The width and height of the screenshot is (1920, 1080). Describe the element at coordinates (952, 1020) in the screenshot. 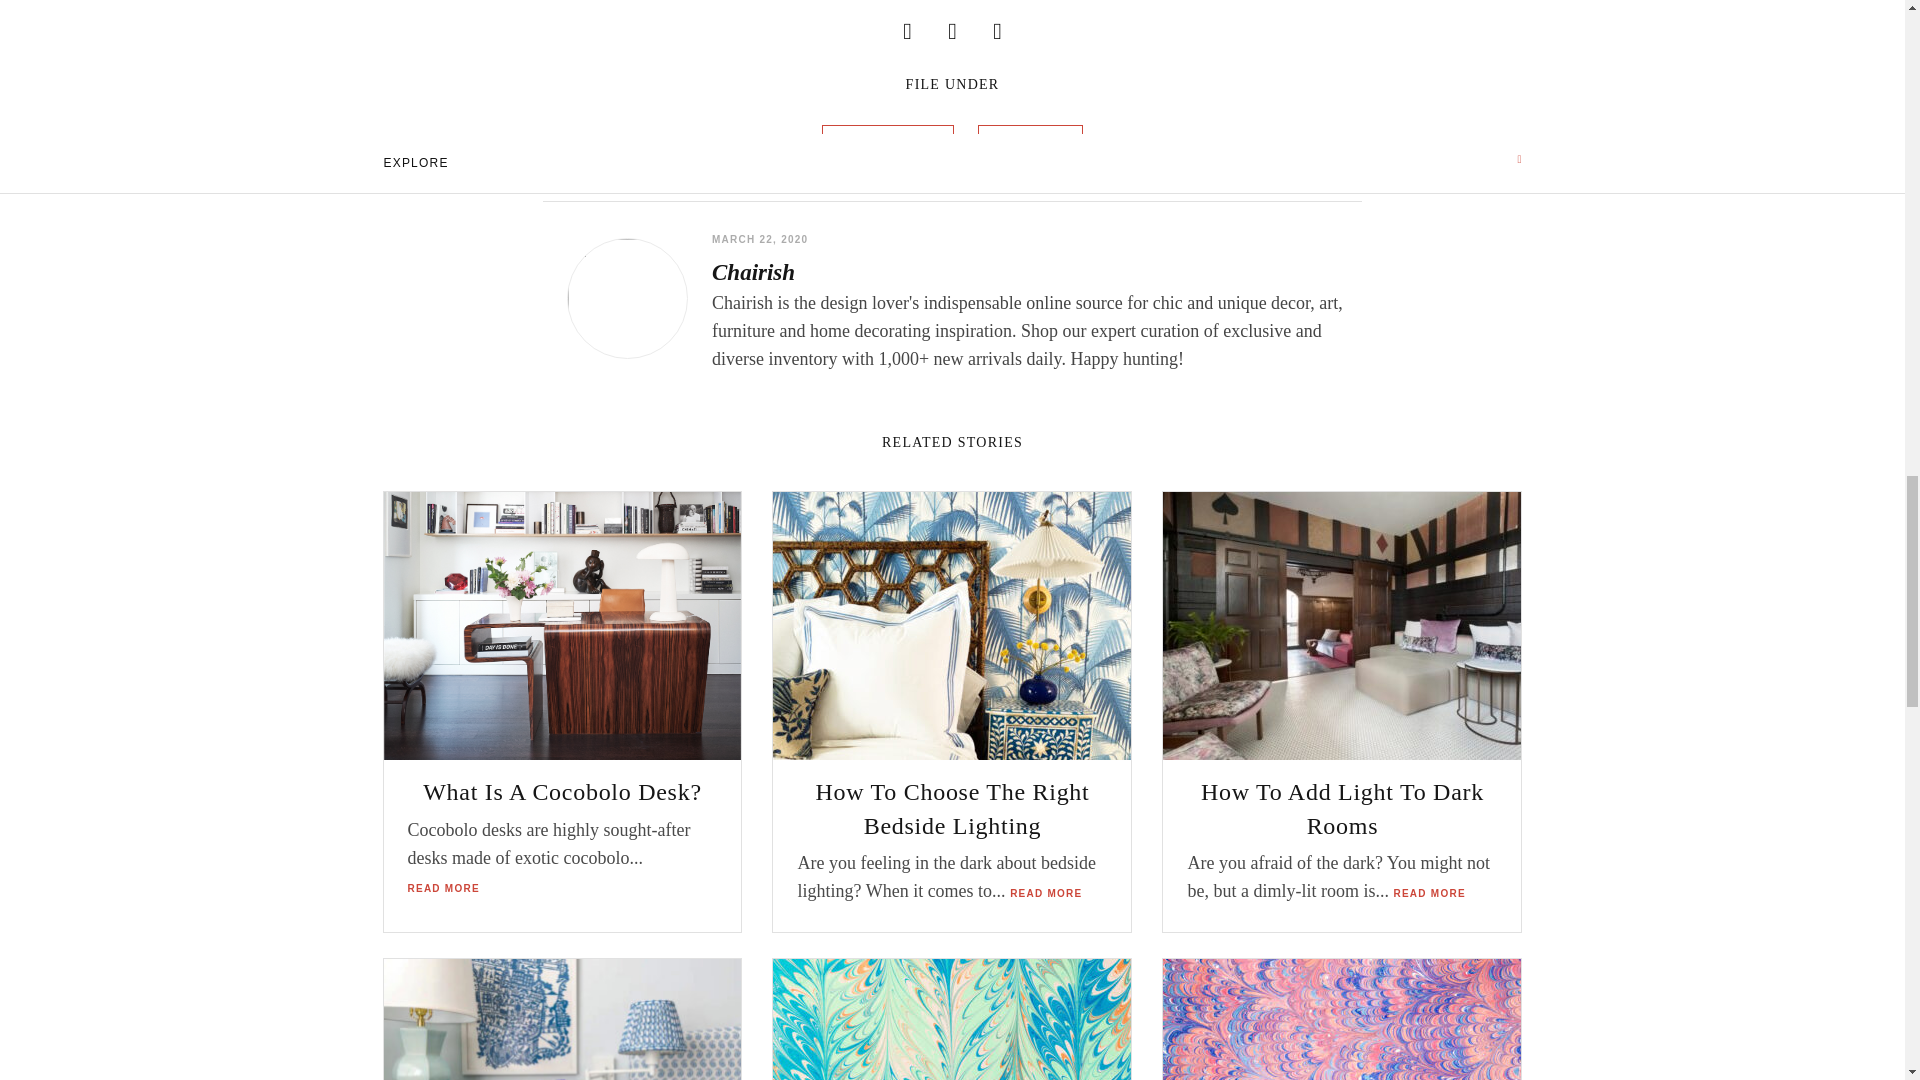

I see `What Size Round Table Seats 8?` at that location.